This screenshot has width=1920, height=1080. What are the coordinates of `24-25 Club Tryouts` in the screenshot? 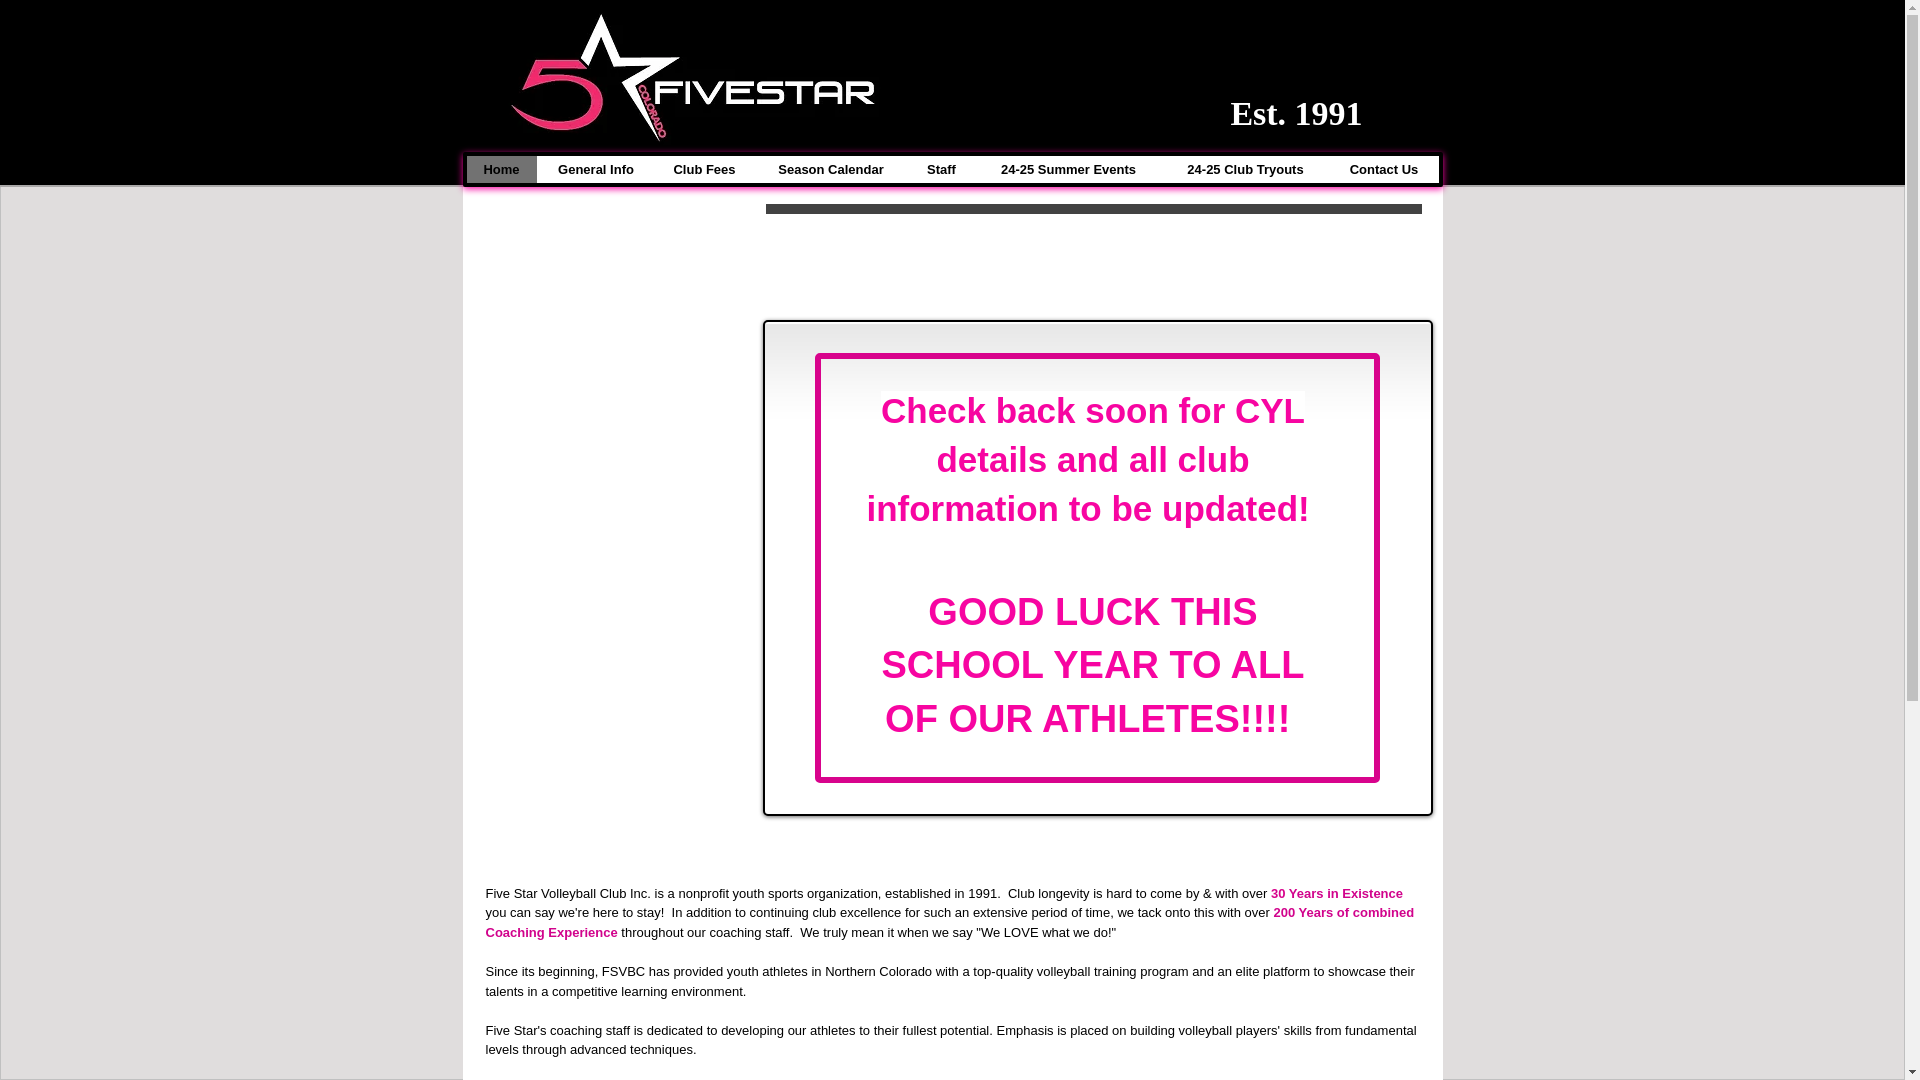 It's located at (1244, 168).